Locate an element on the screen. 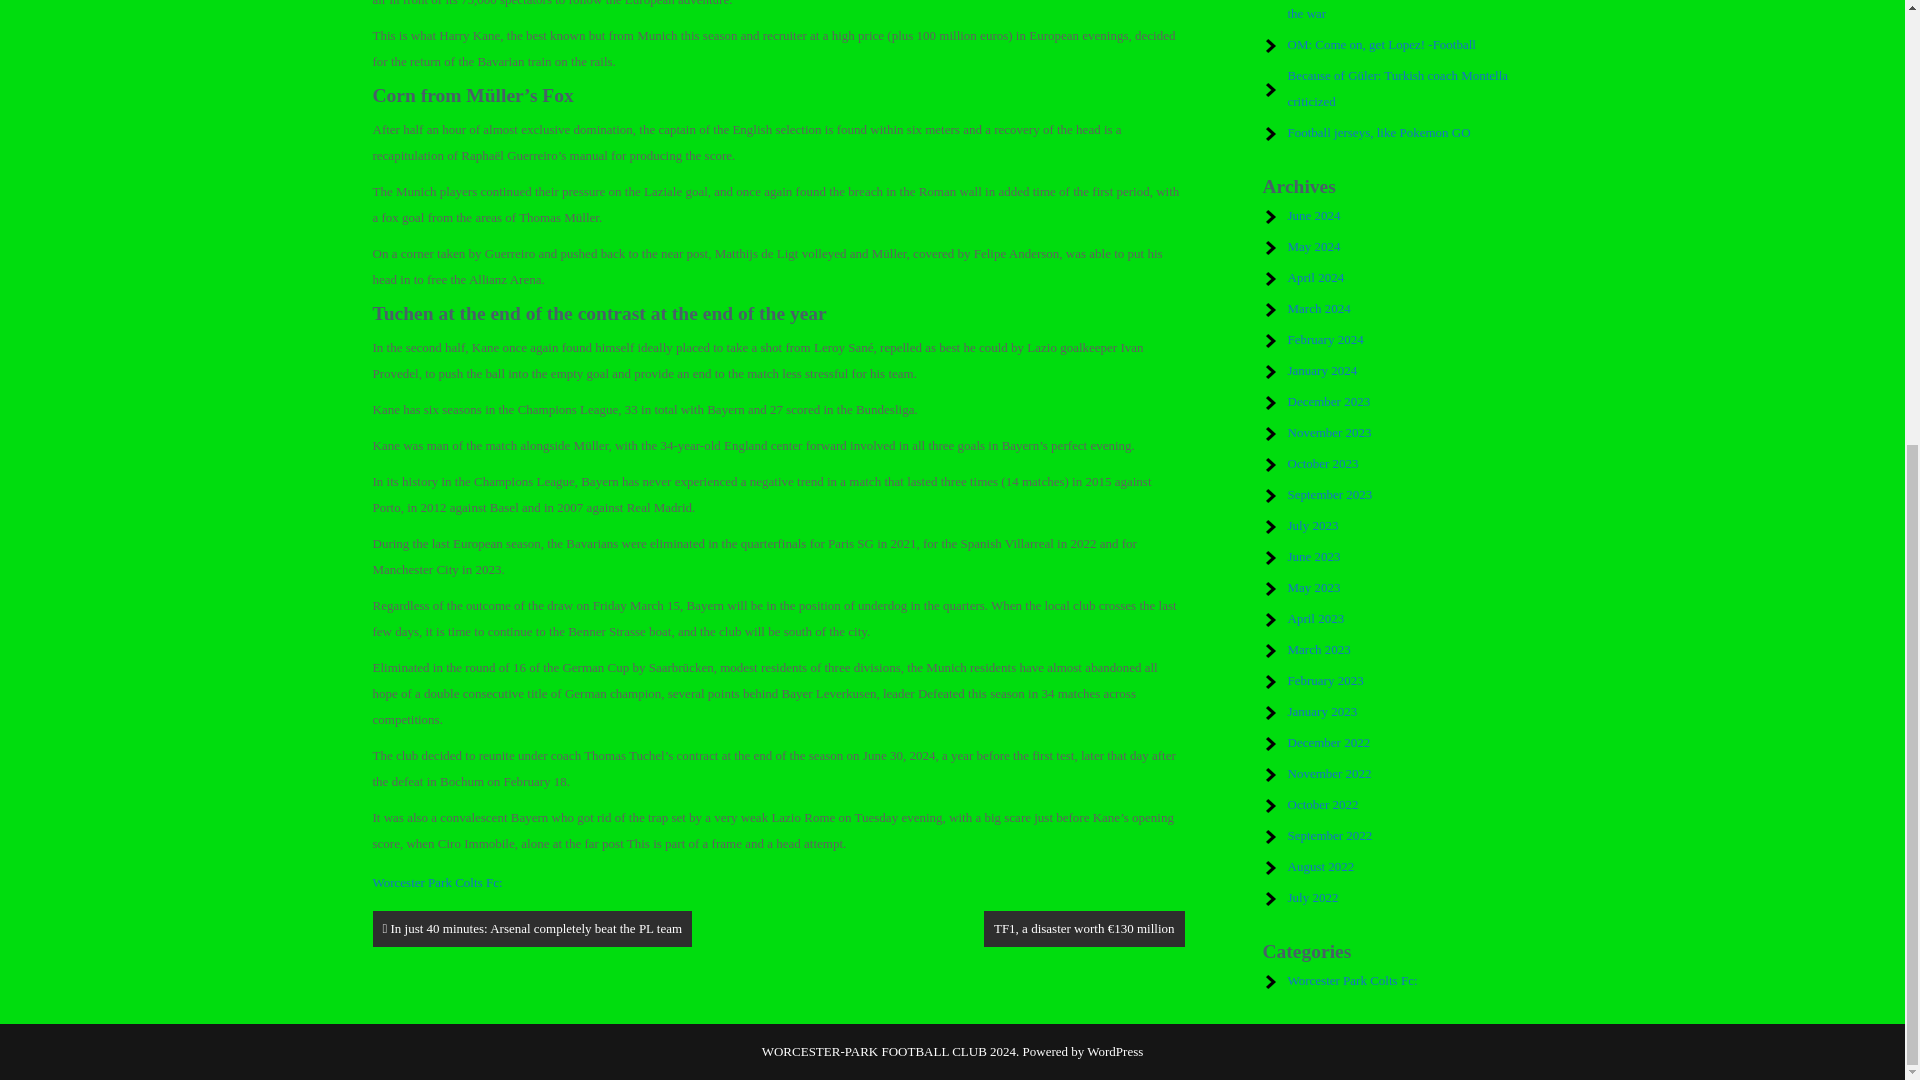  September 2023 is located at coordinates (1330, 494).